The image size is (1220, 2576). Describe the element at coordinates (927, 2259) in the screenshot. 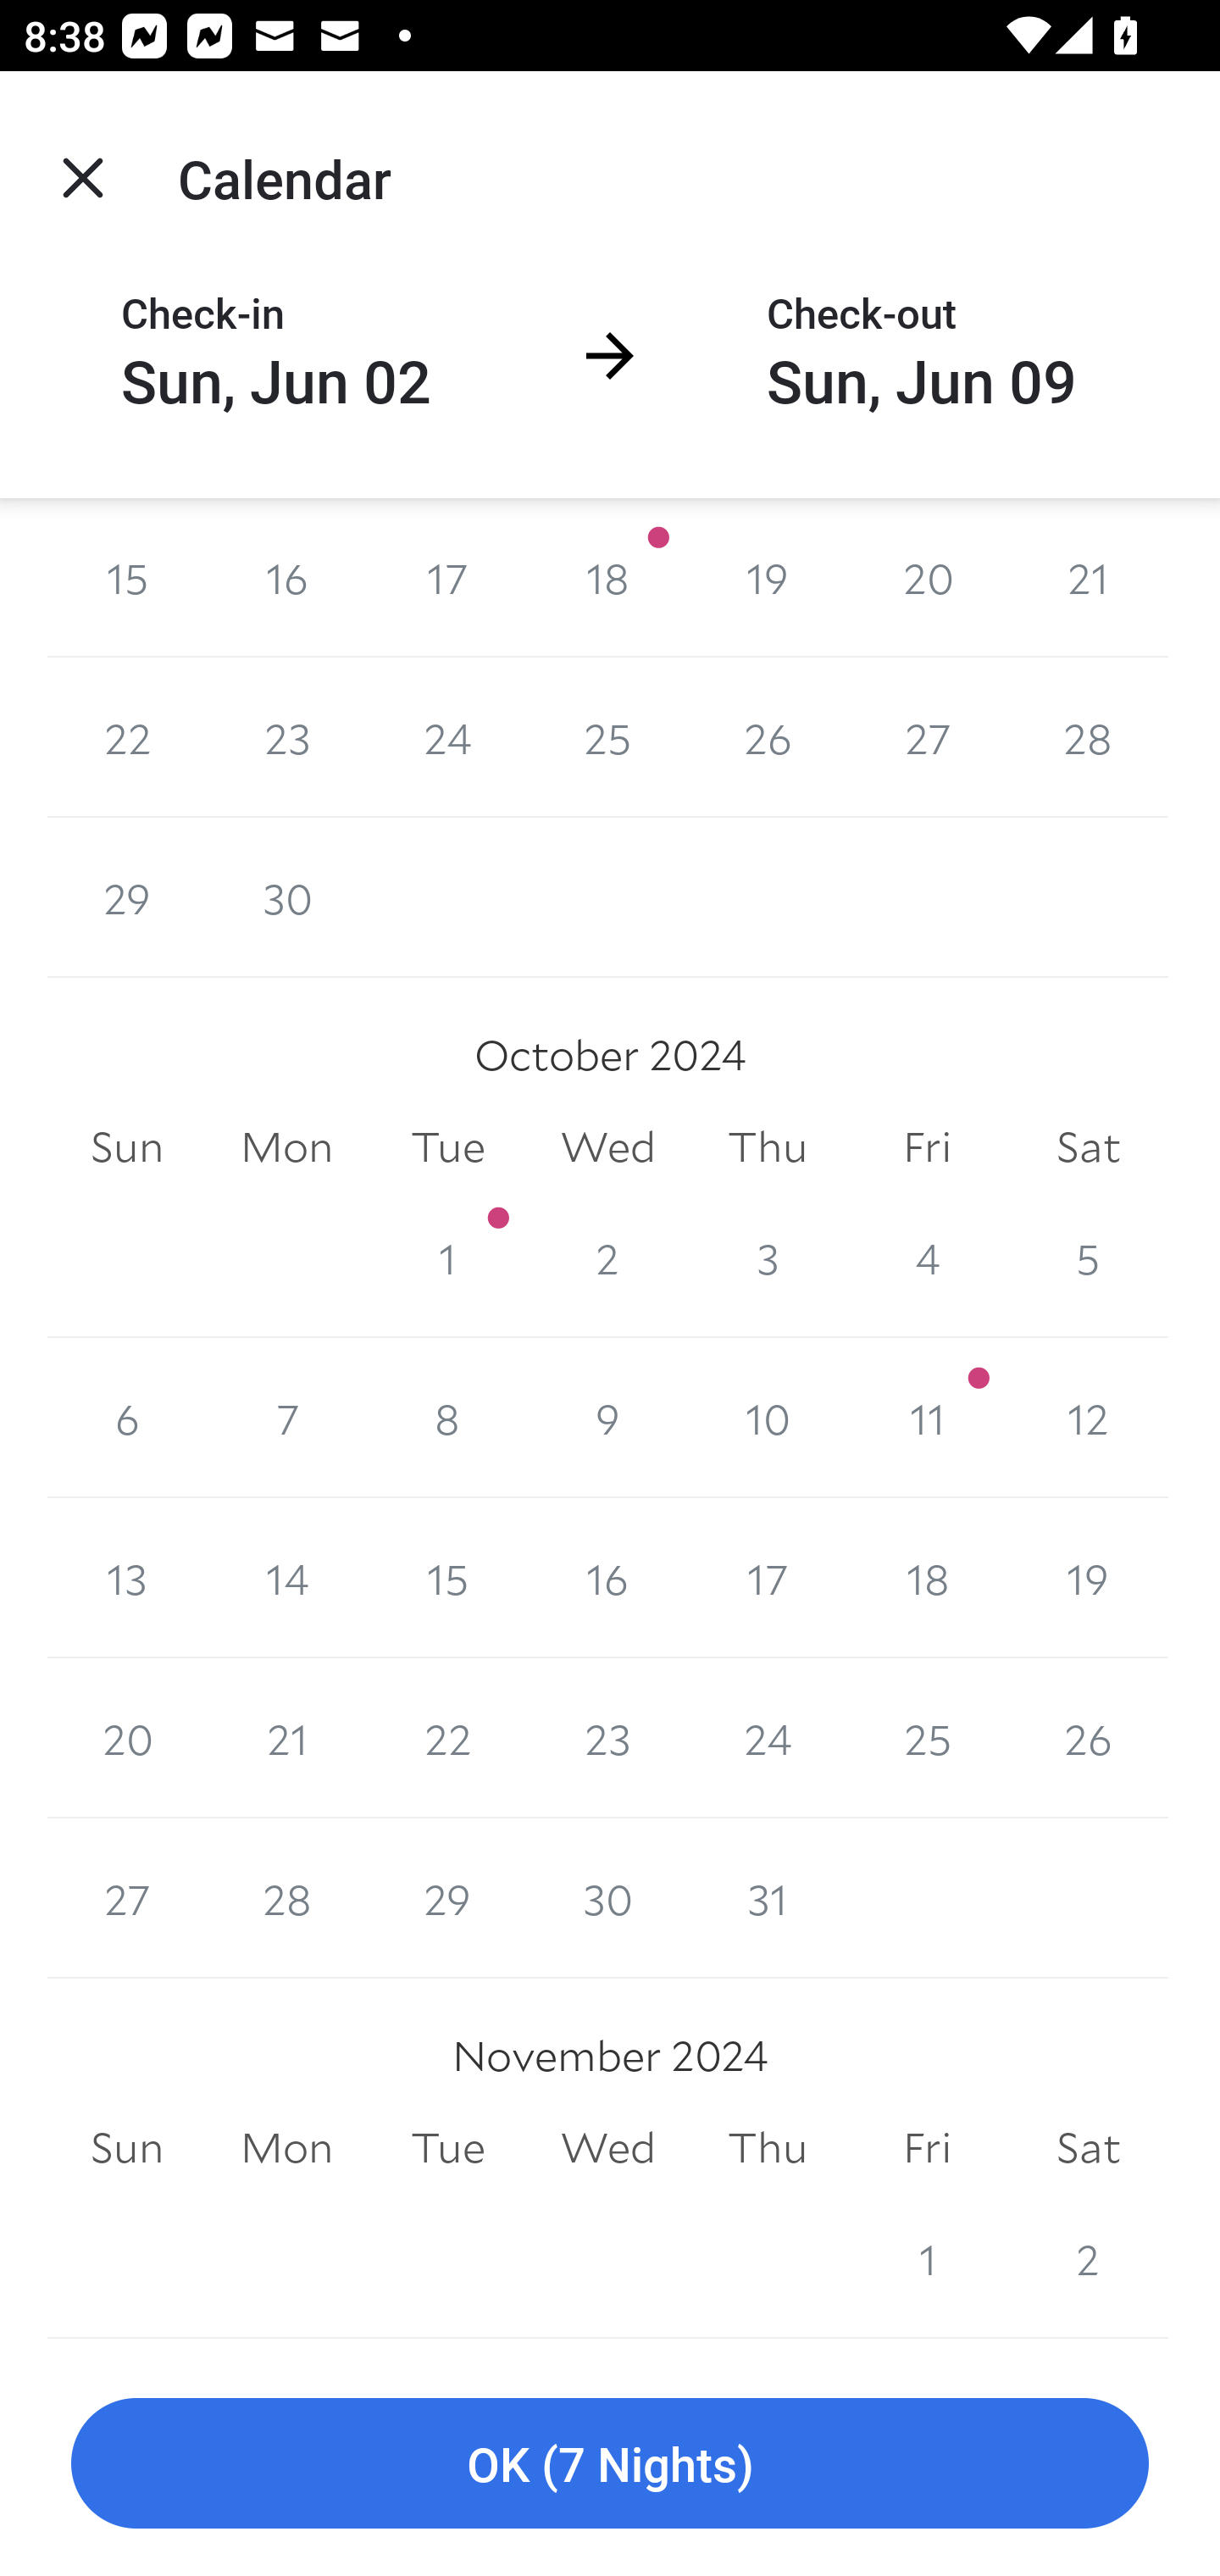

I see `1 1 November 2024` at that location.